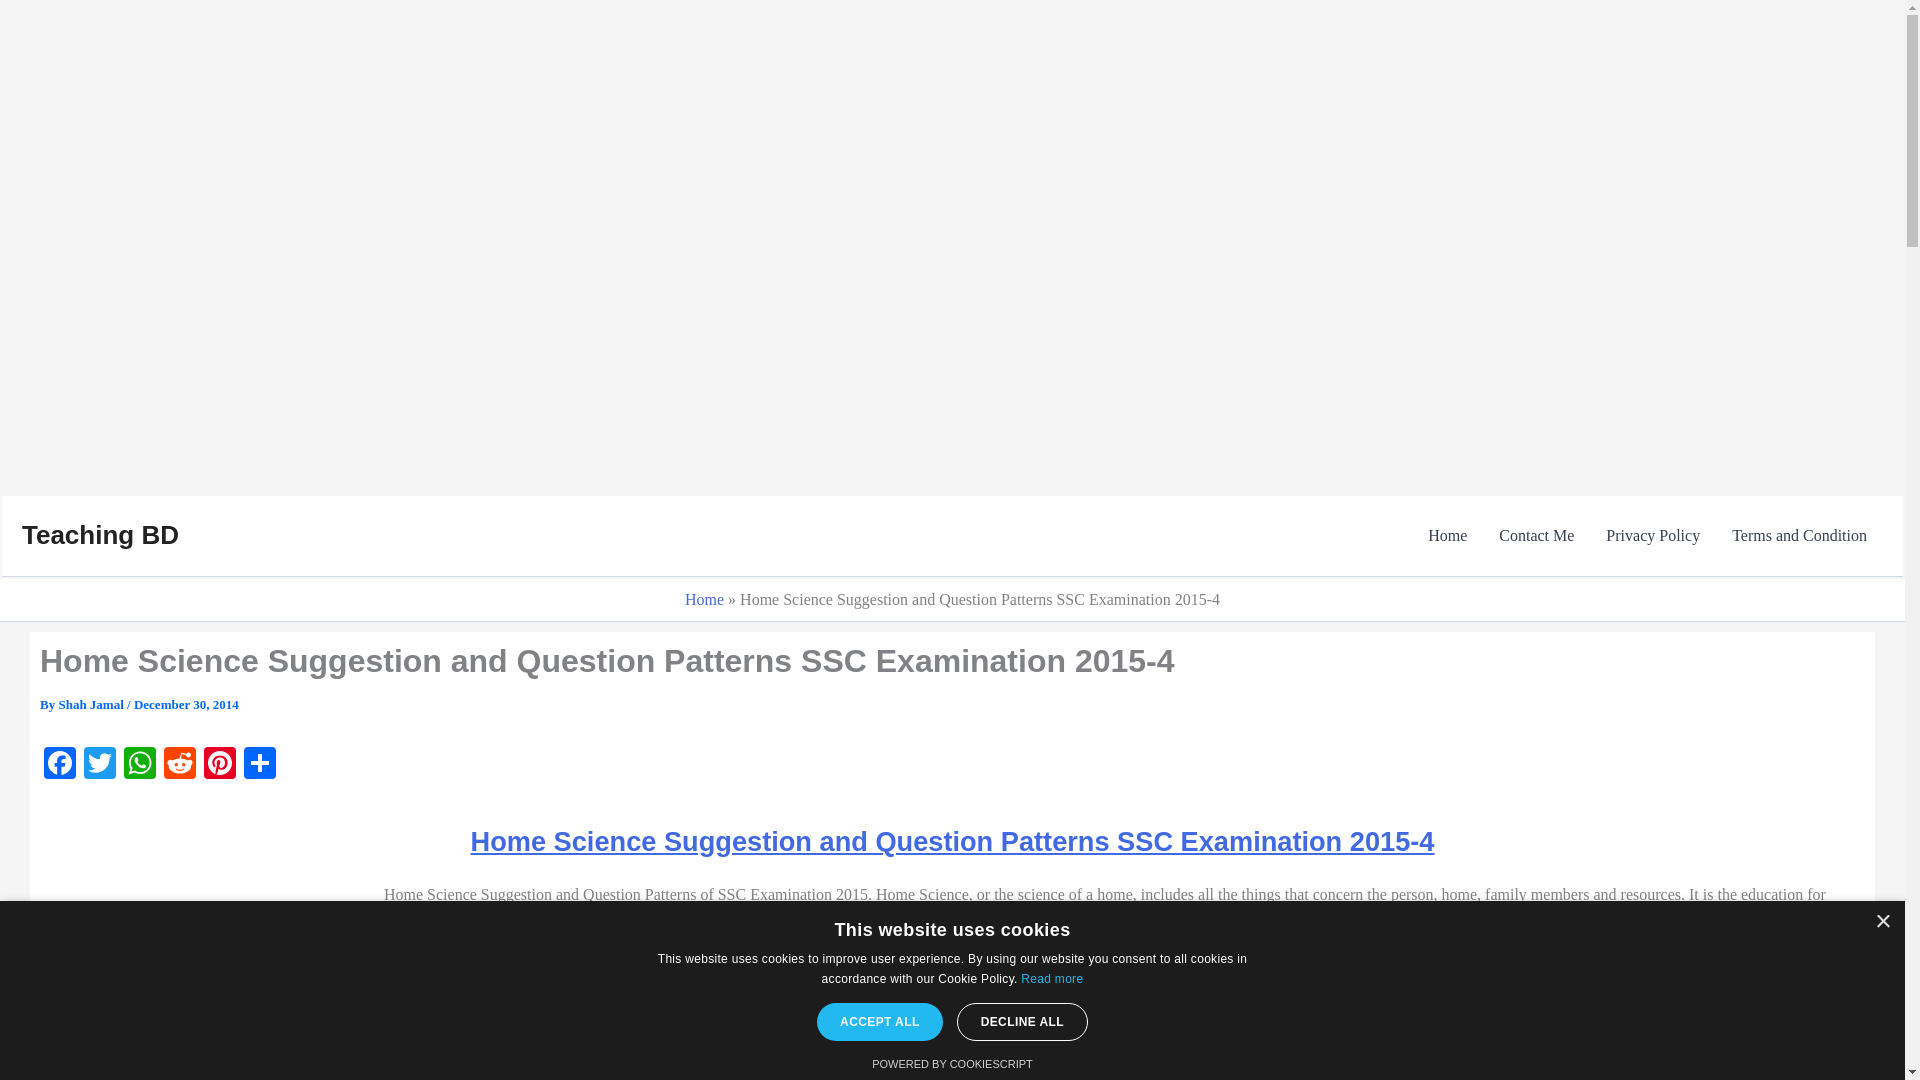  Describe the element at coordinates (60, 766) in the screenshot. I see `Facebook` at that location.